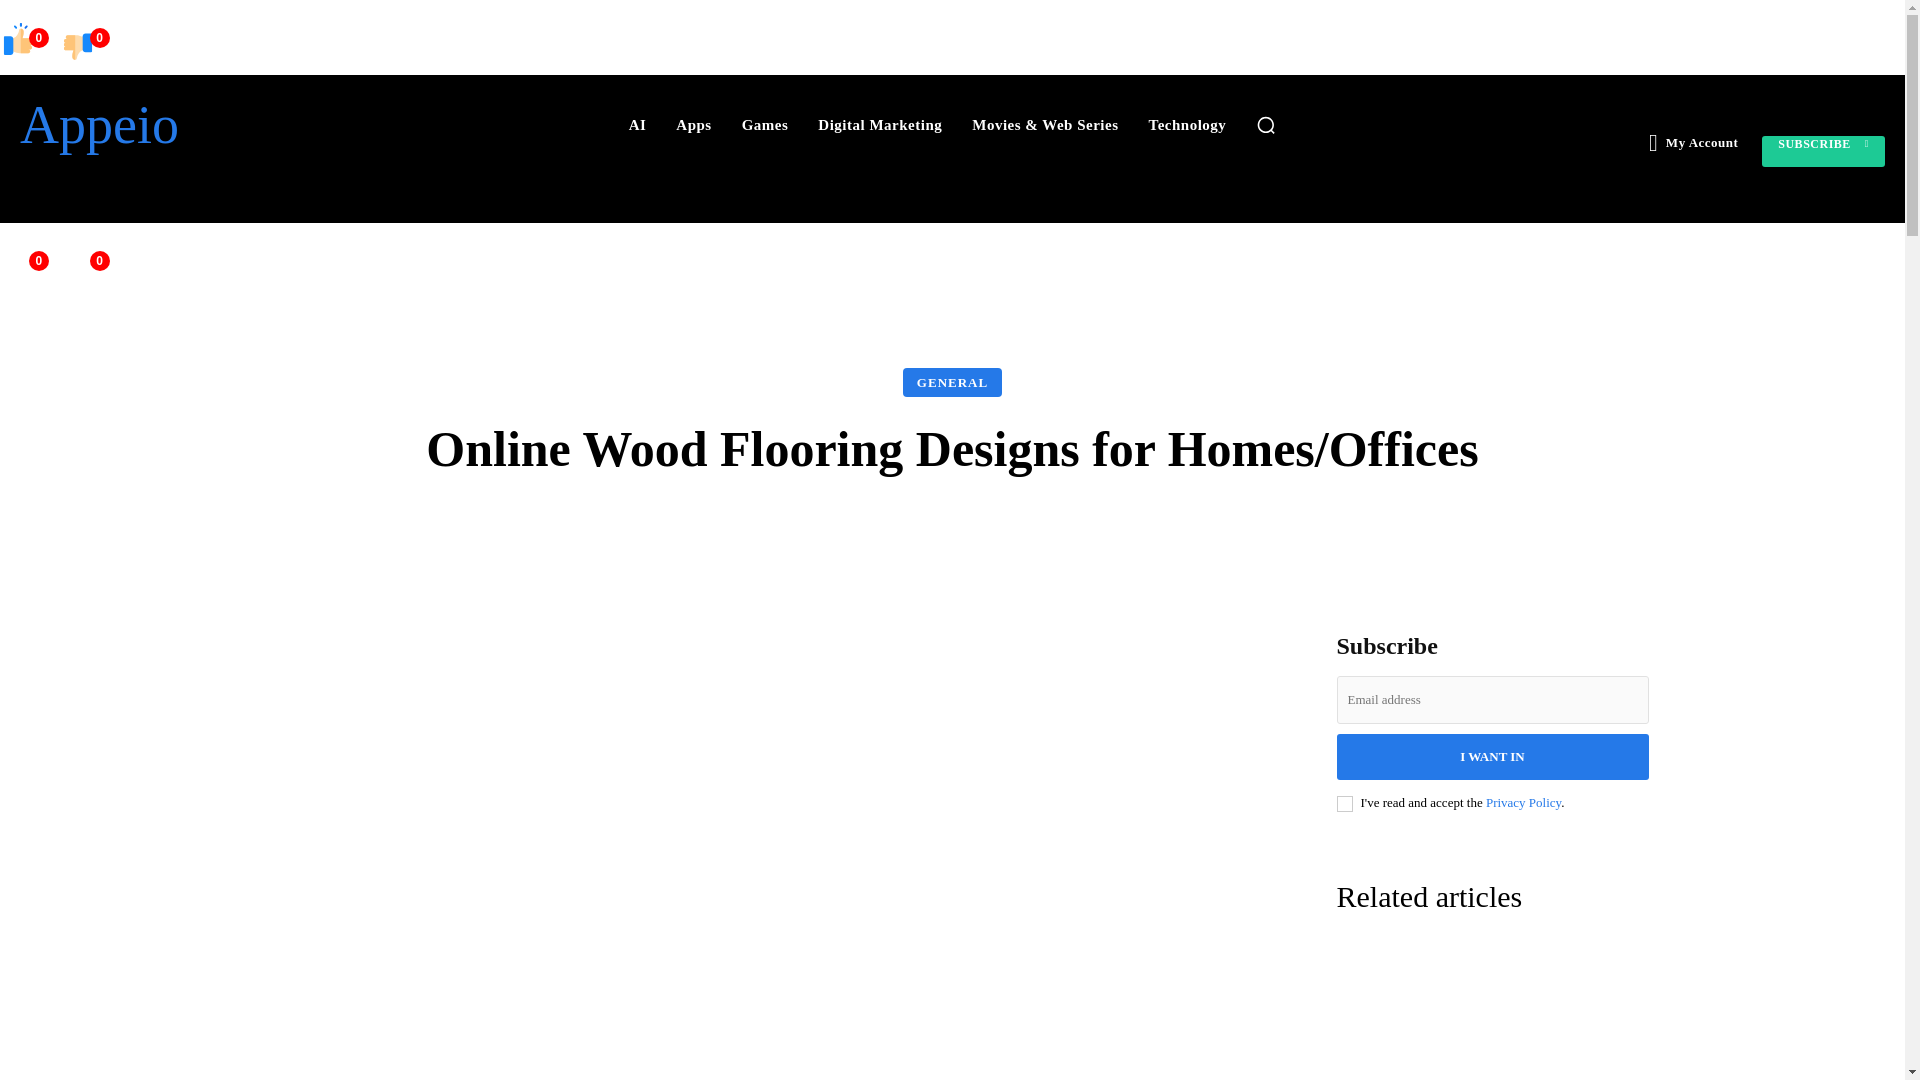  I want to click on Appeio, so click(168, 125).